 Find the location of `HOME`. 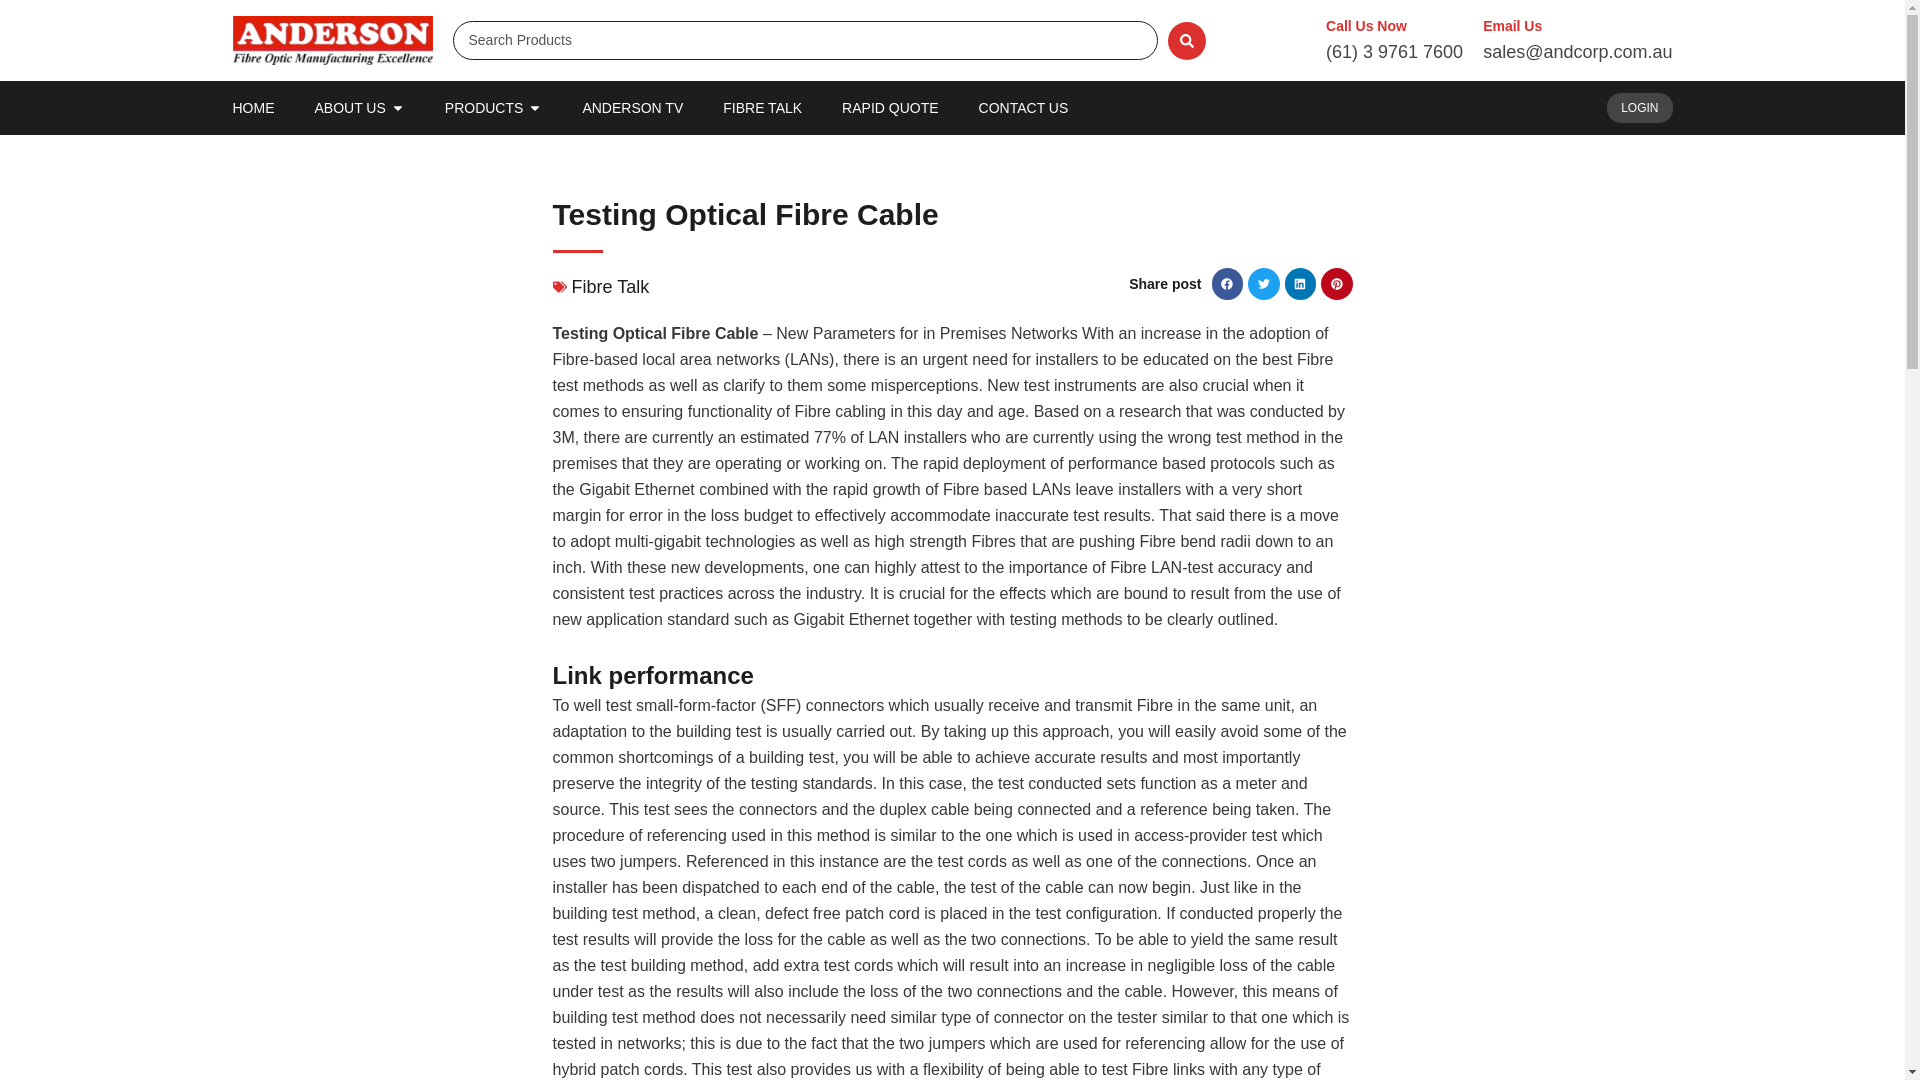

HOME is located at coordinates (253, 108).